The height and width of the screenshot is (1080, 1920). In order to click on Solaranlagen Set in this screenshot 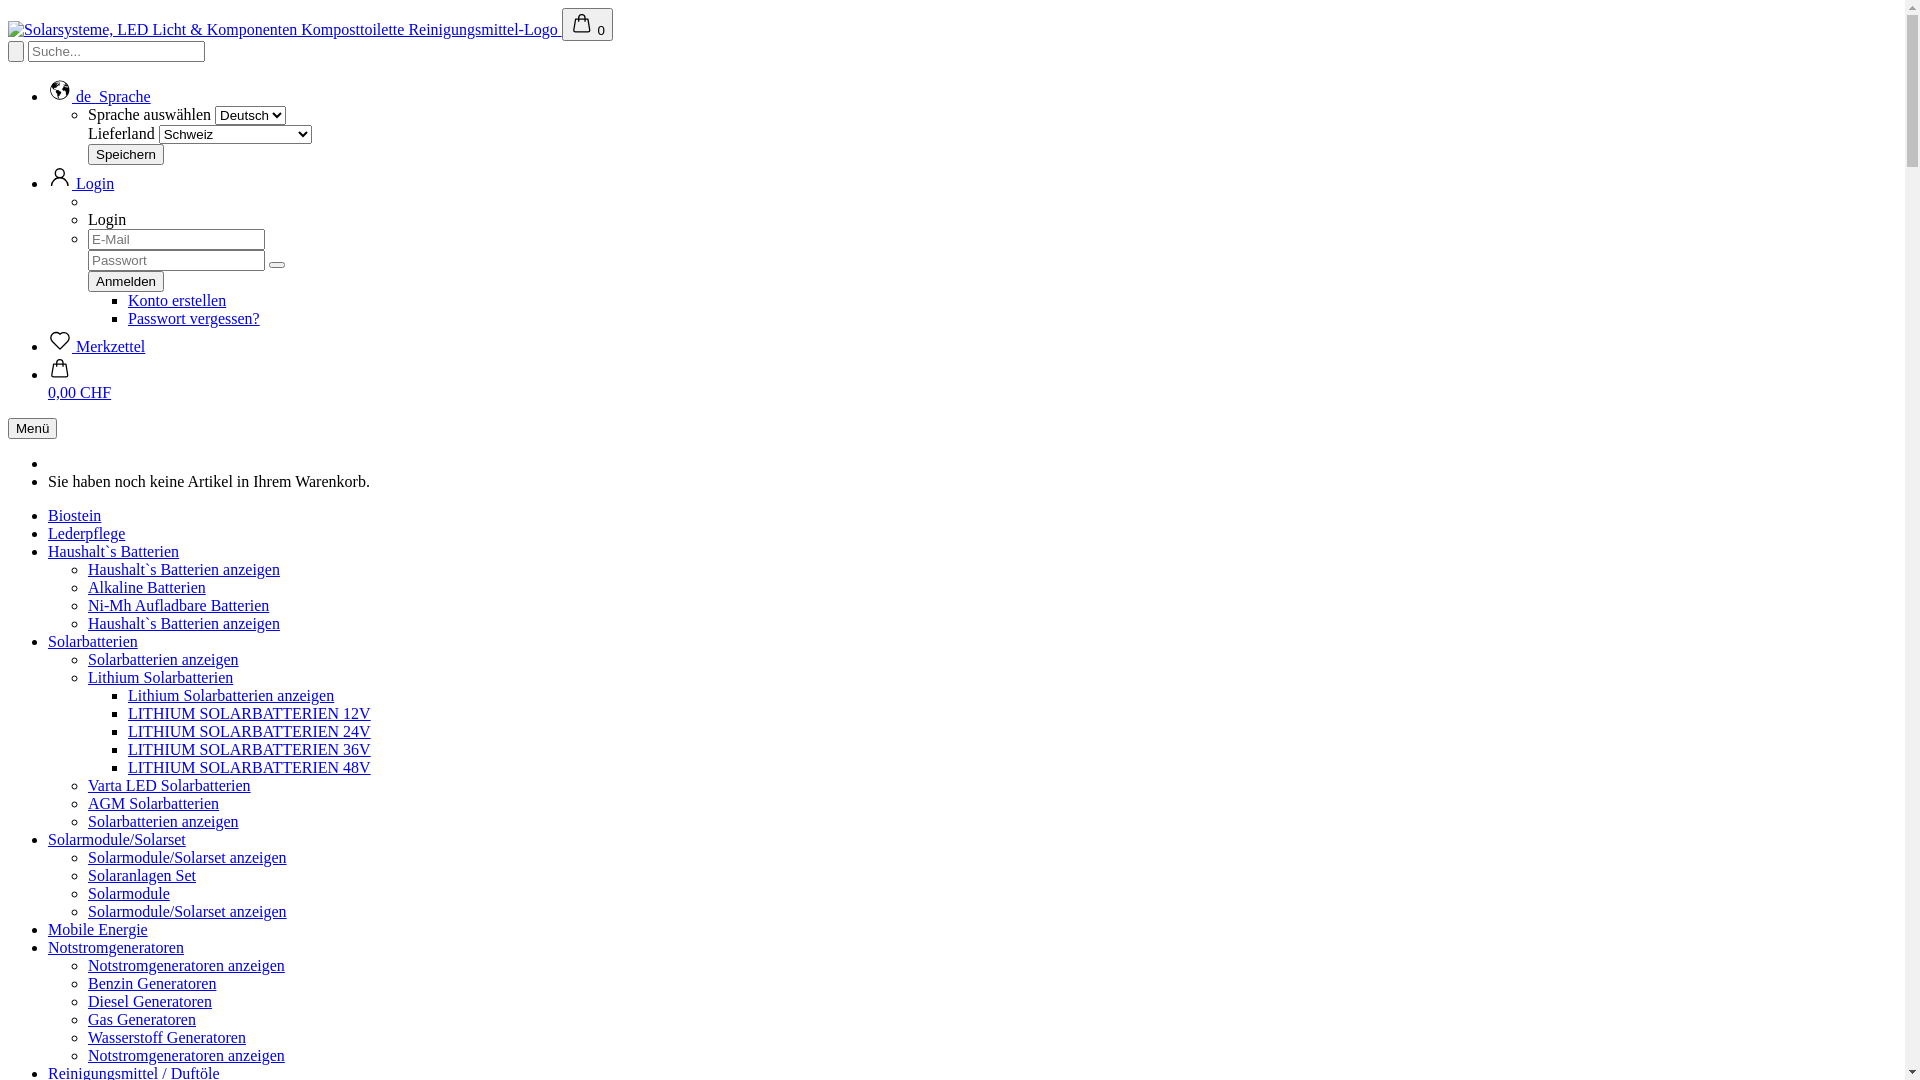, I will do `click(142, 876)`.